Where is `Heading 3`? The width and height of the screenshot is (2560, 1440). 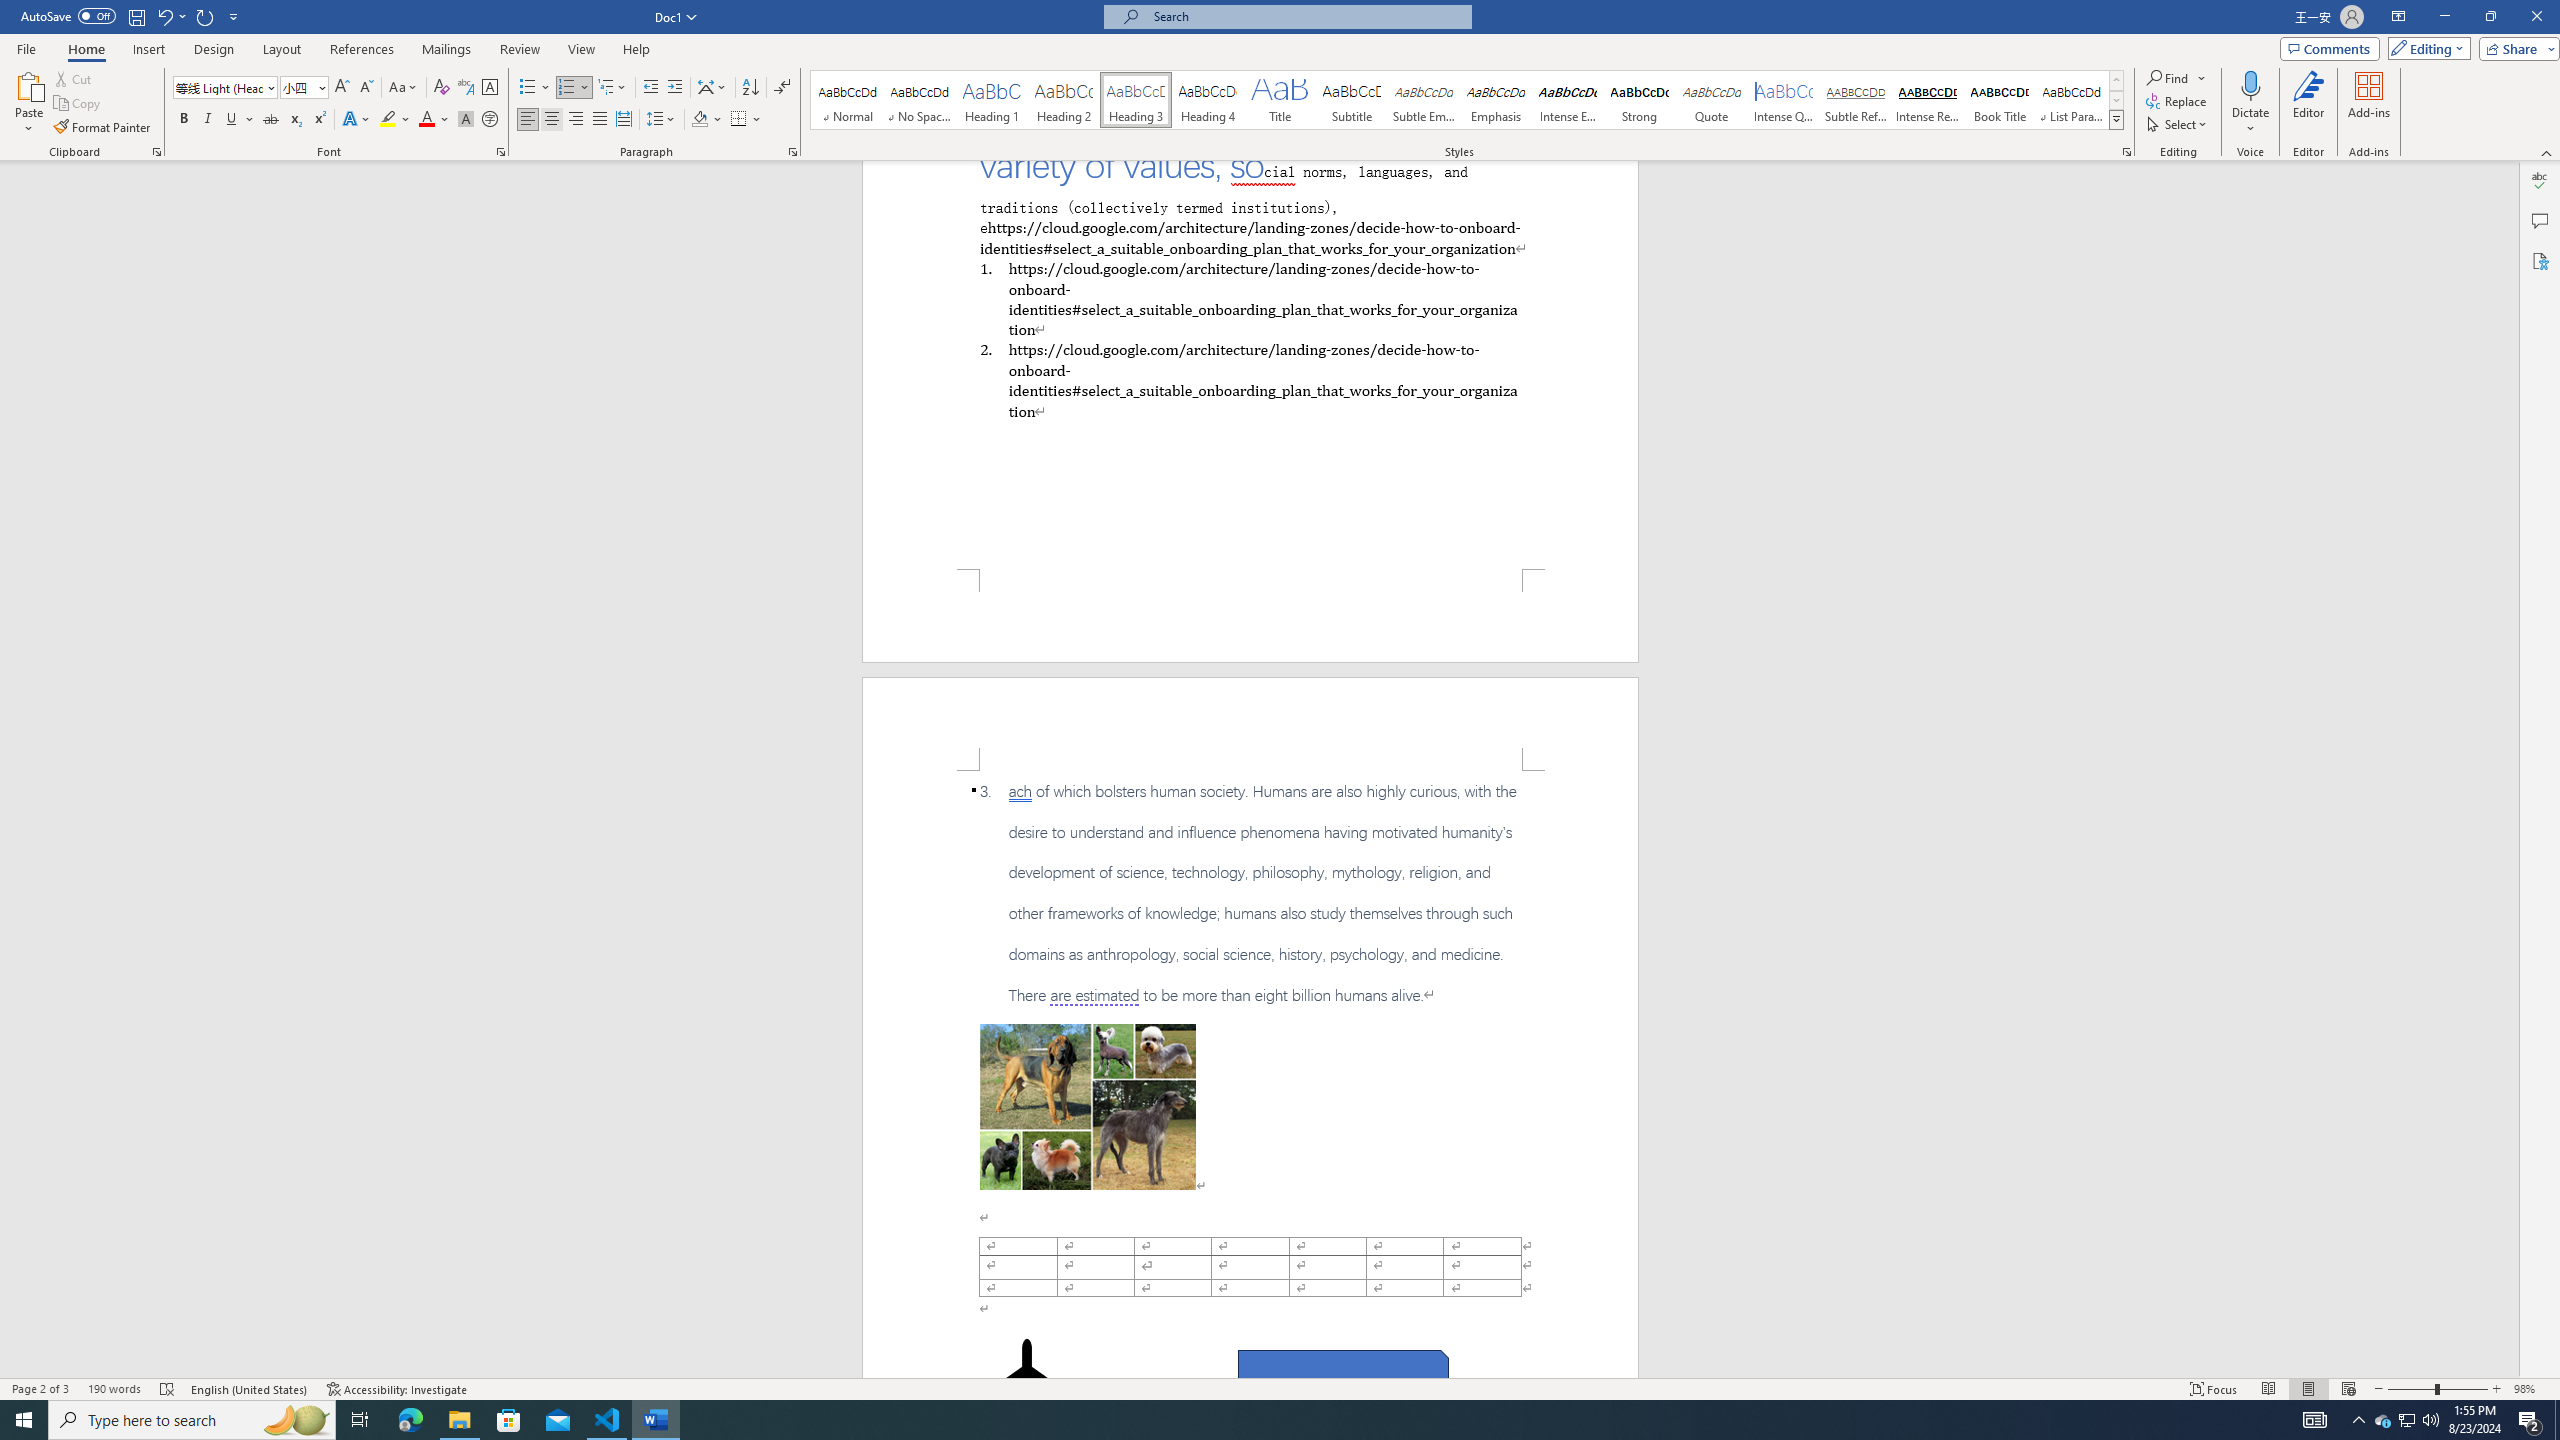 Heading 3 is located at coordinates (1136, 100).